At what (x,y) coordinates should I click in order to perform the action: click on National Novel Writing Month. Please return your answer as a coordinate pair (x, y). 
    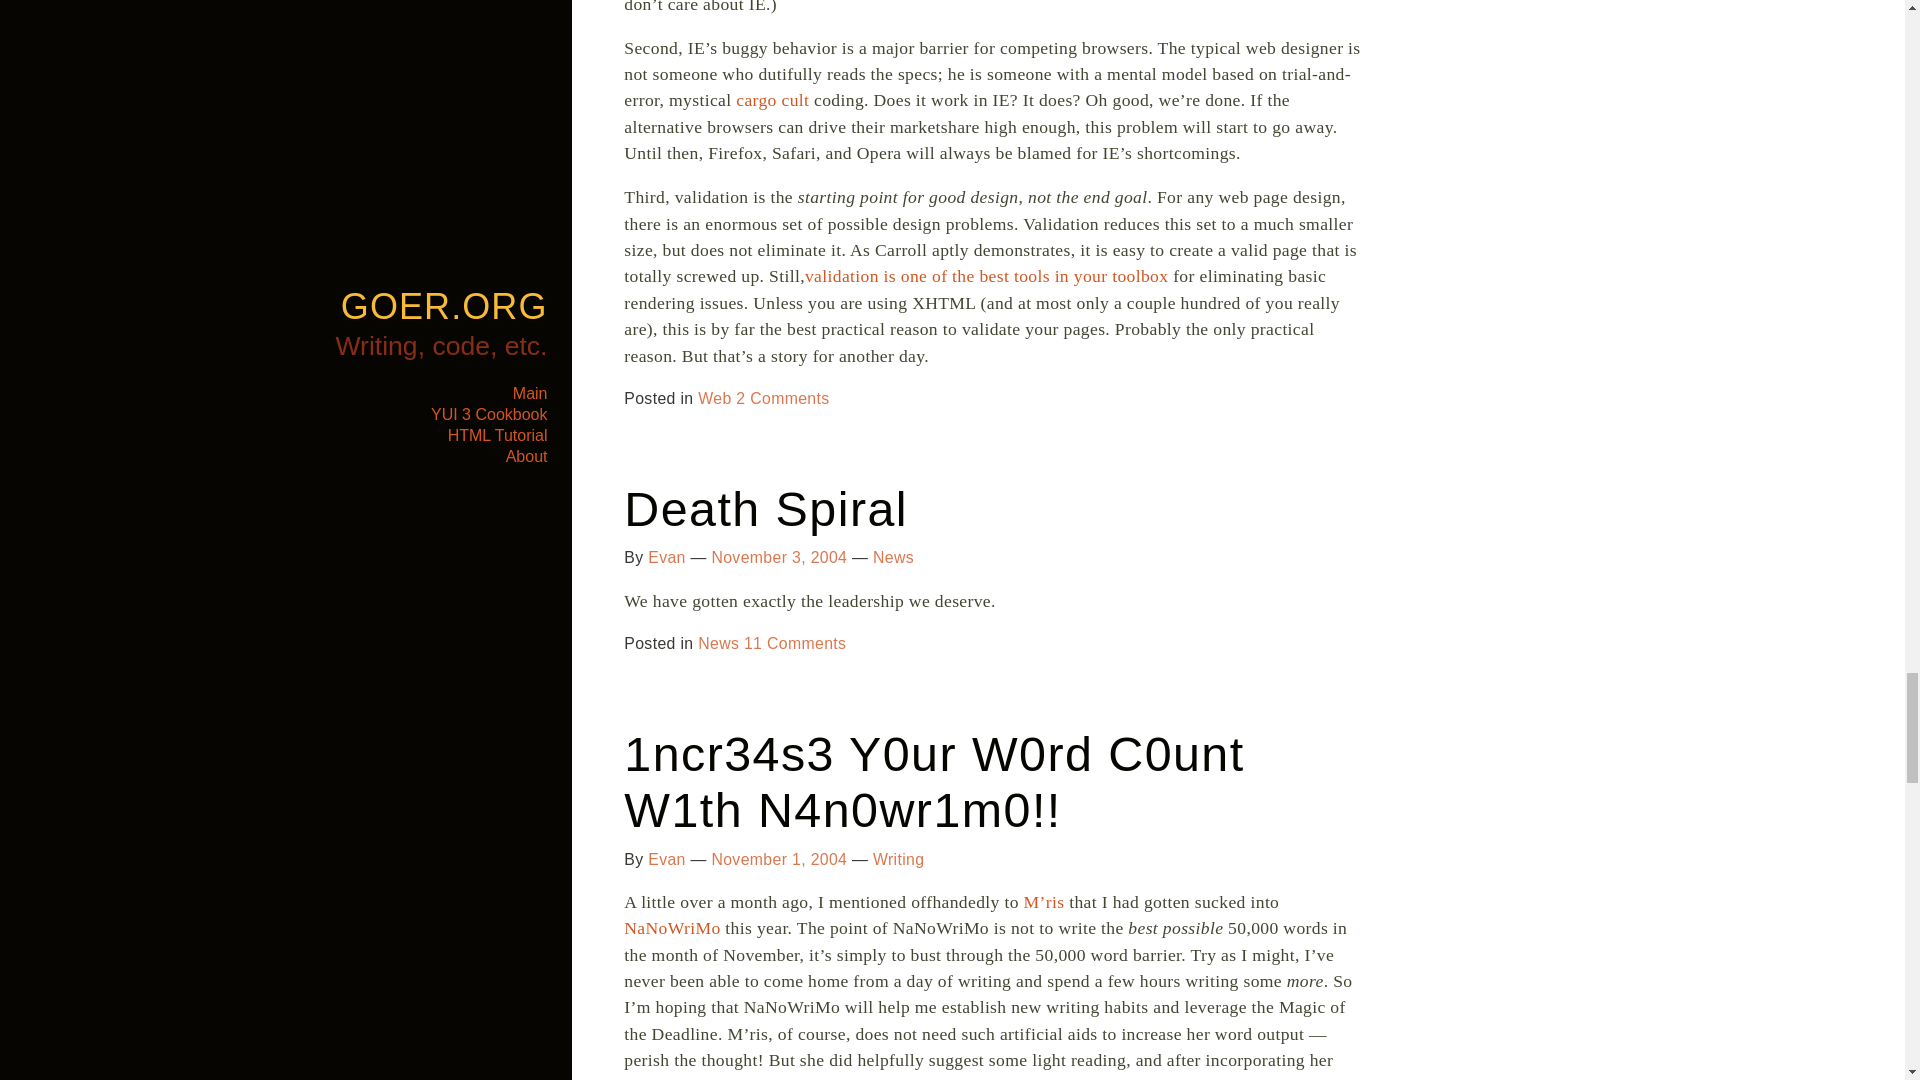
    Looking at the image, I should click on (672, 928).